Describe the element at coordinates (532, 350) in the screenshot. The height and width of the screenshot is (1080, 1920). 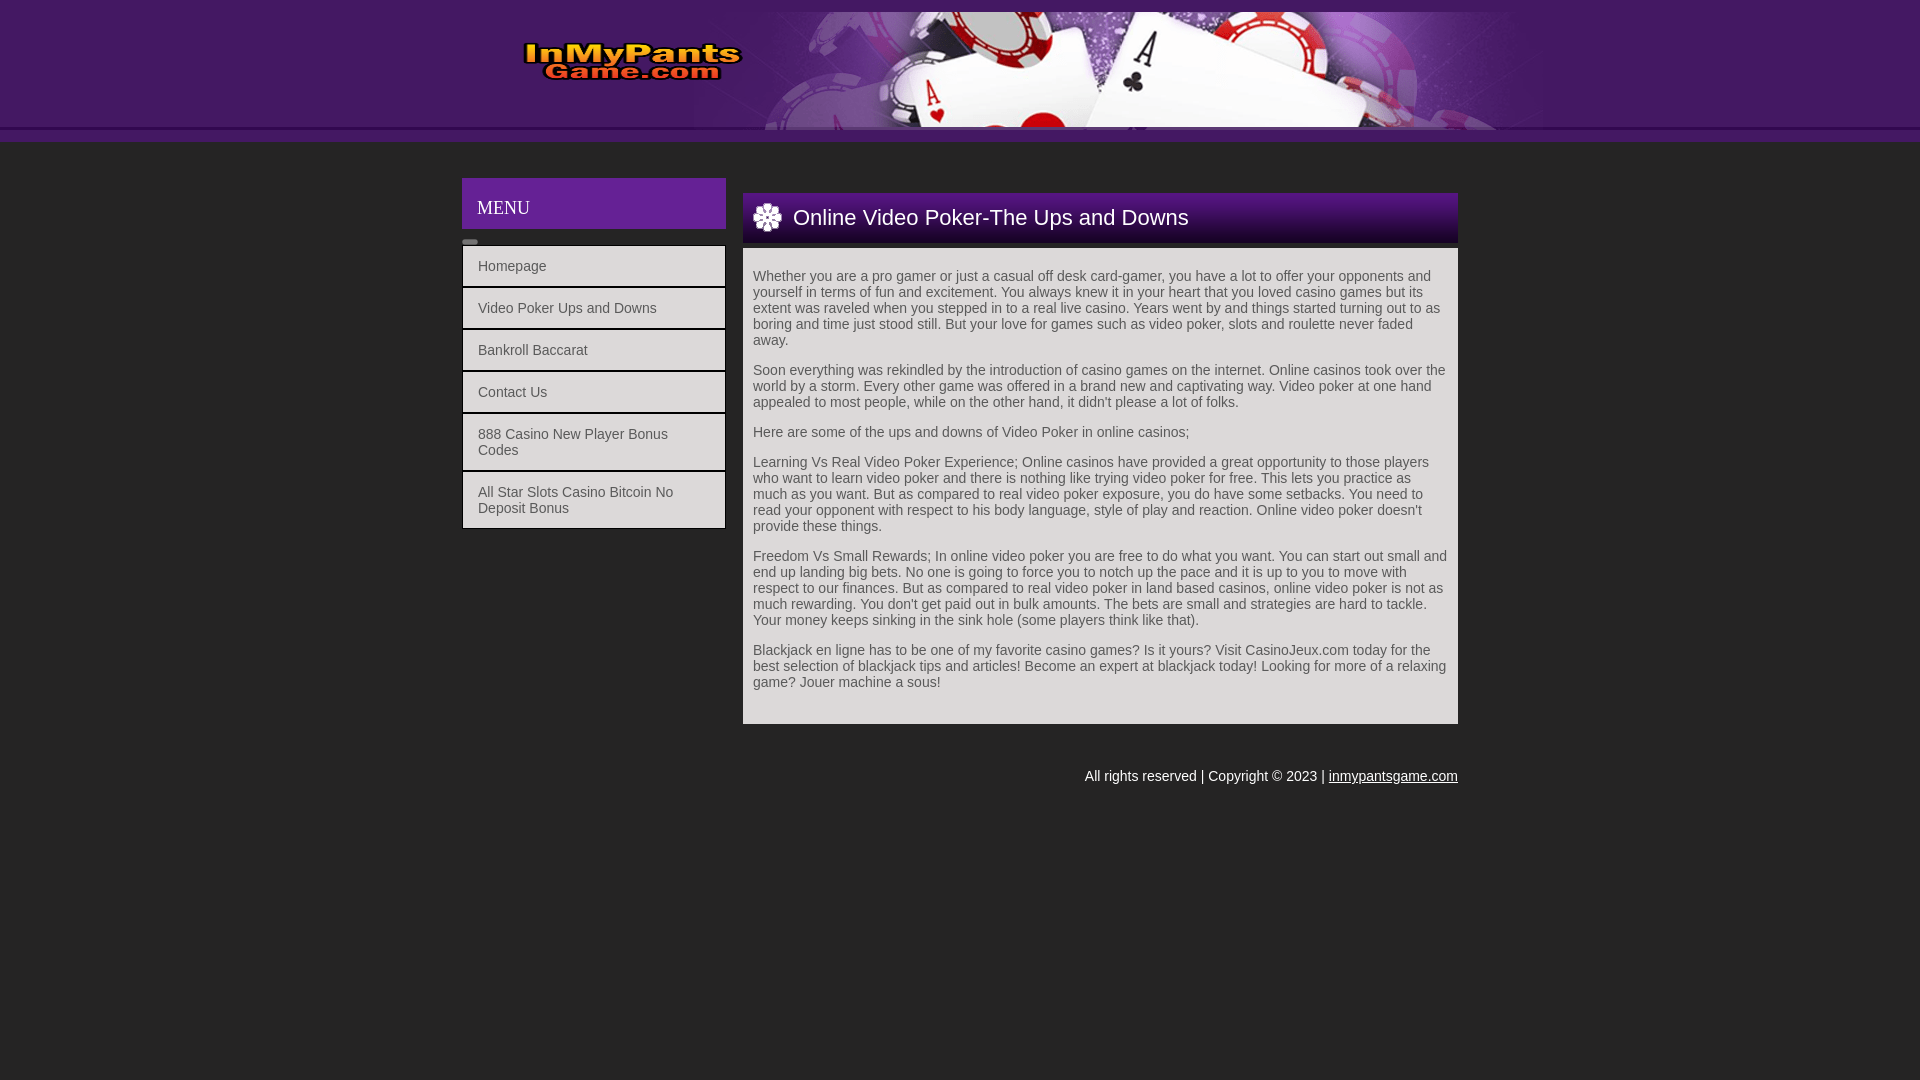
I see `Bankroll Baccarat` at that location.